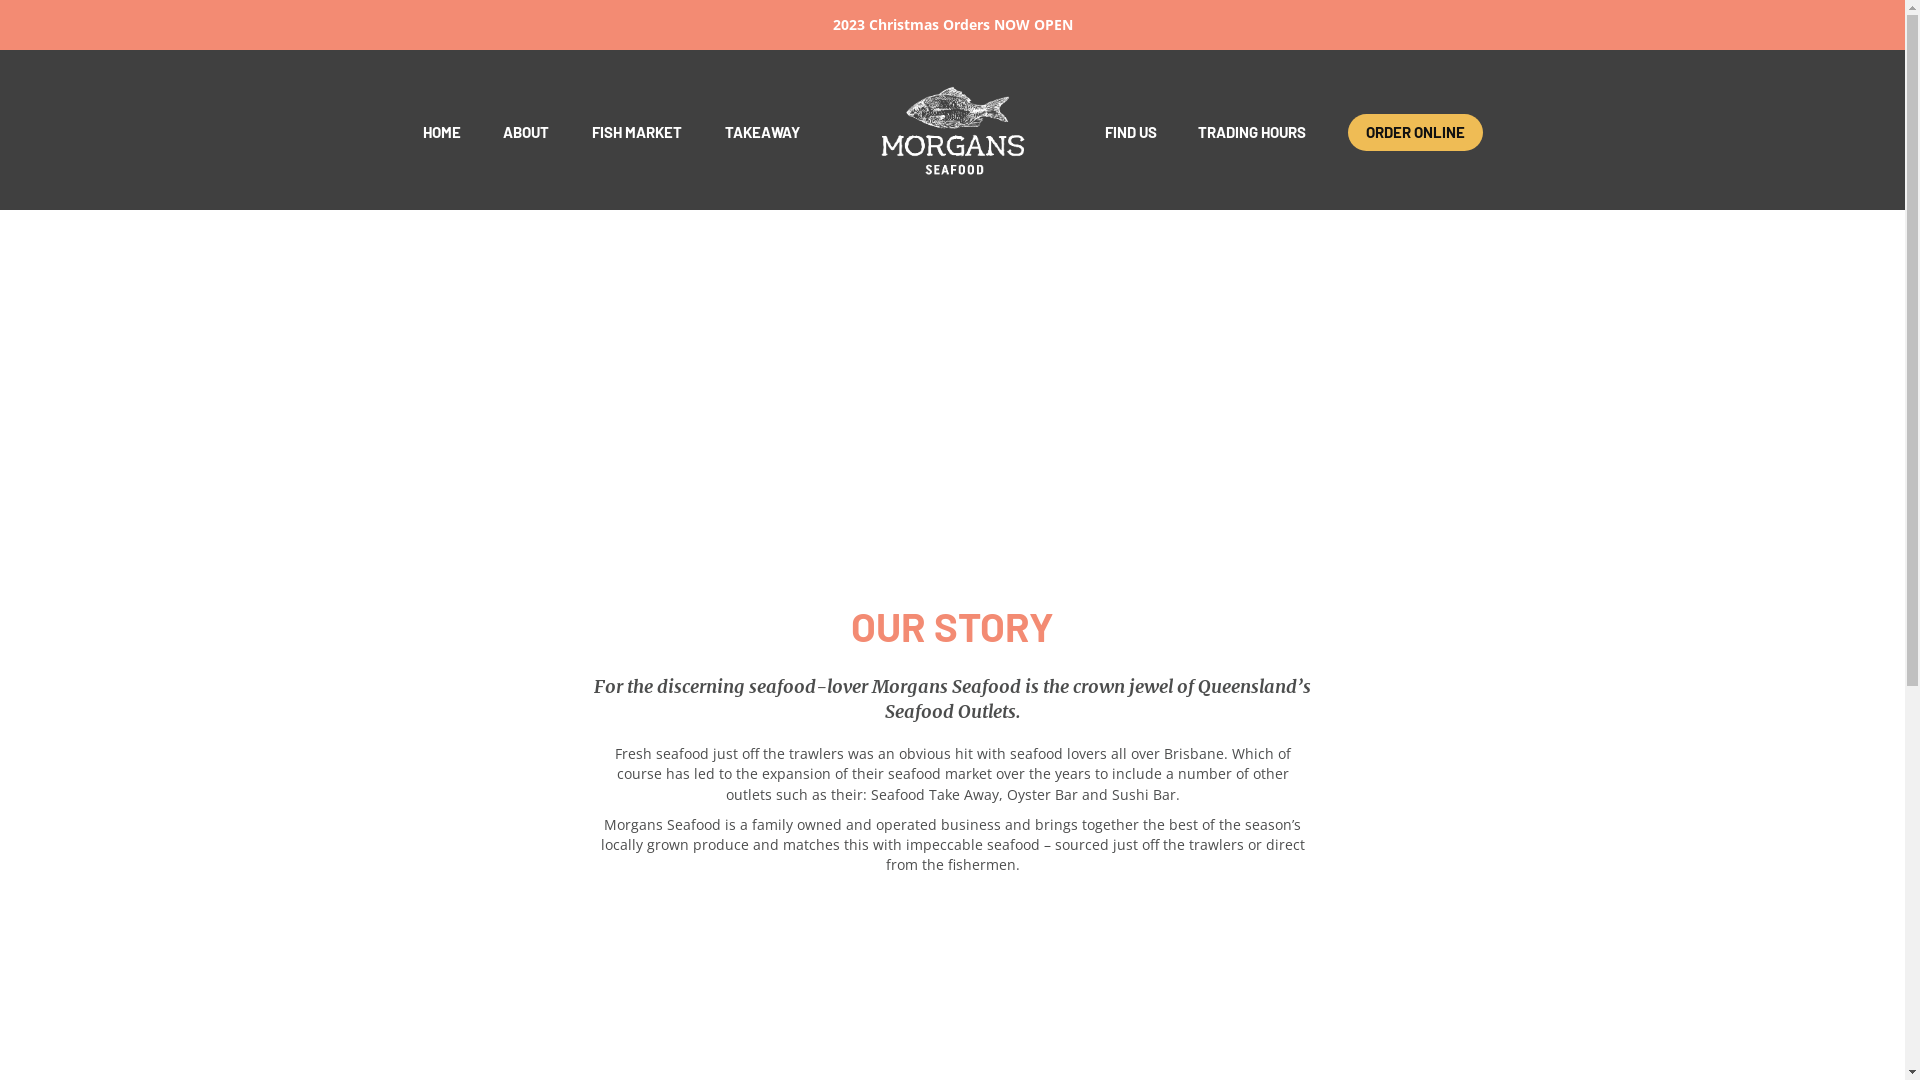  I want to click on FISH MARKET, so click(637, 132).